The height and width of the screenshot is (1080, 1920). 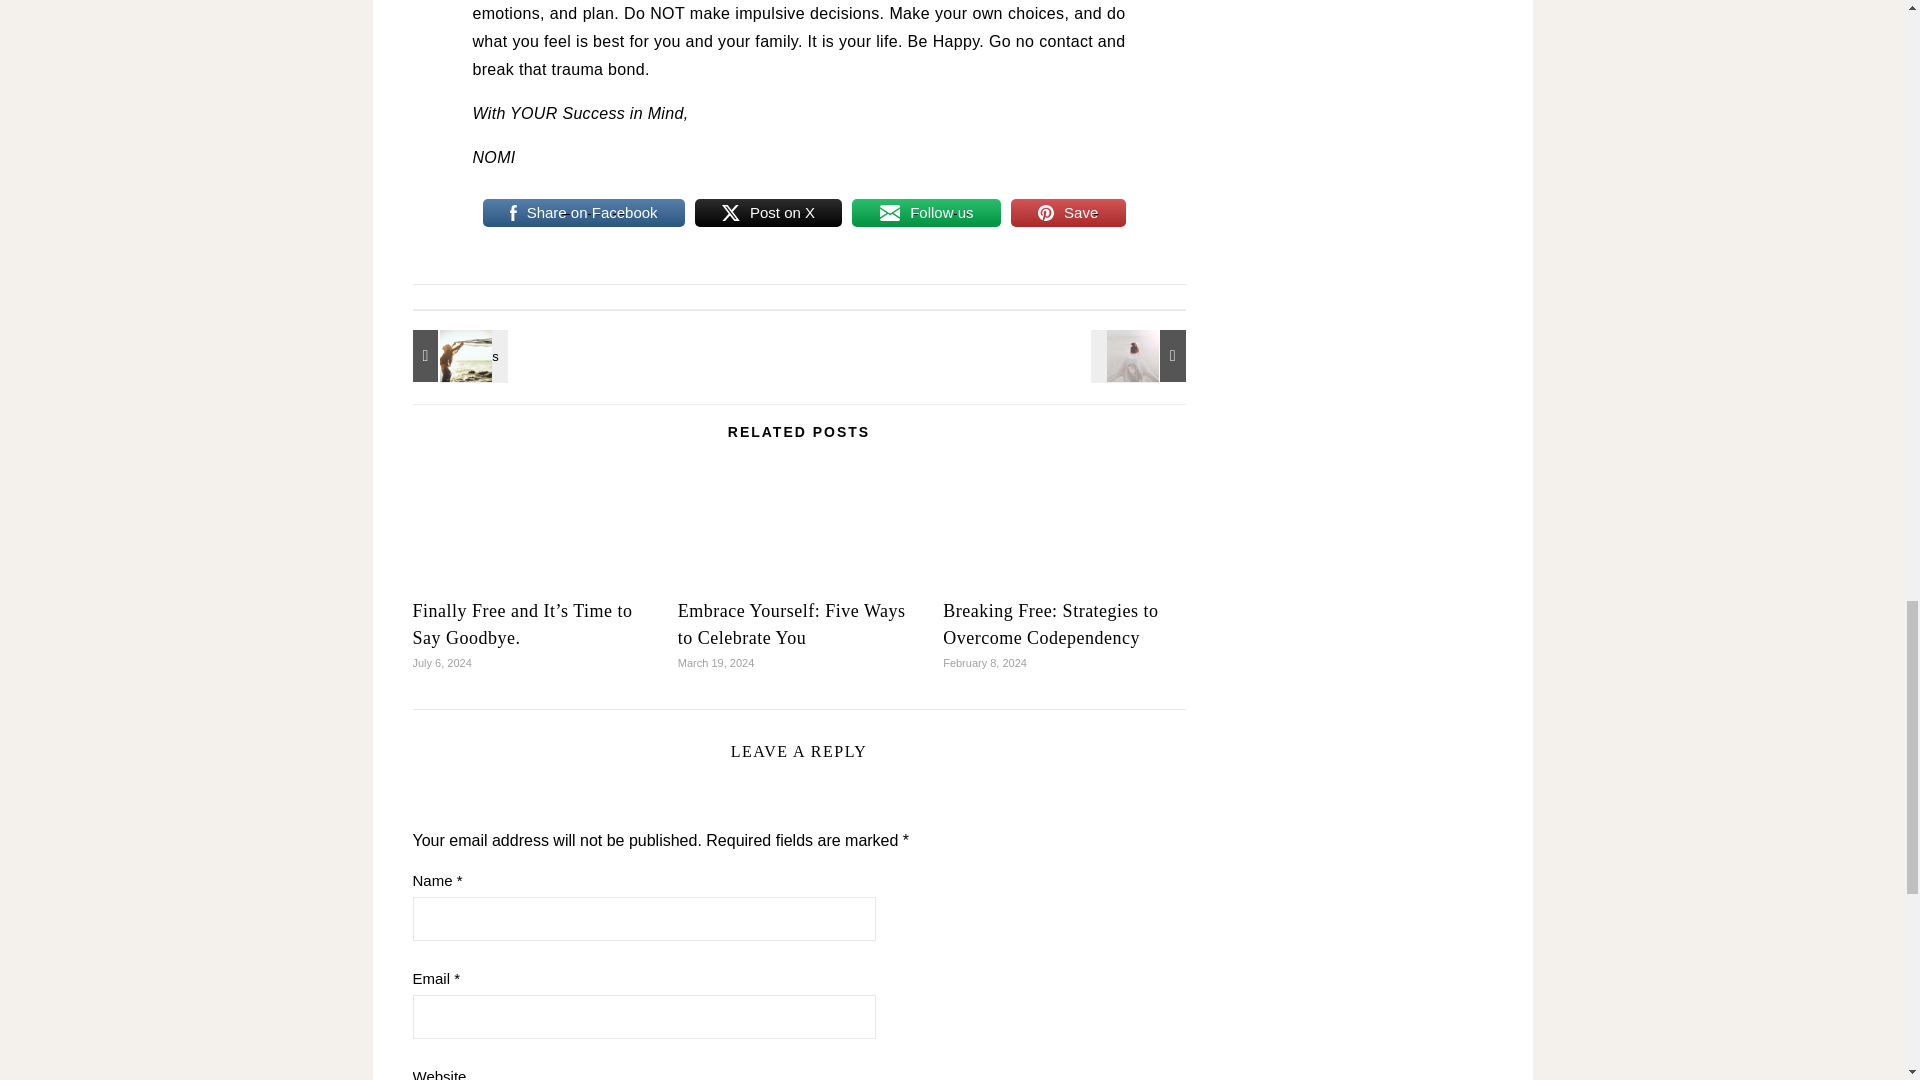 I want to click on Post on X, so click(x=768, y=212).